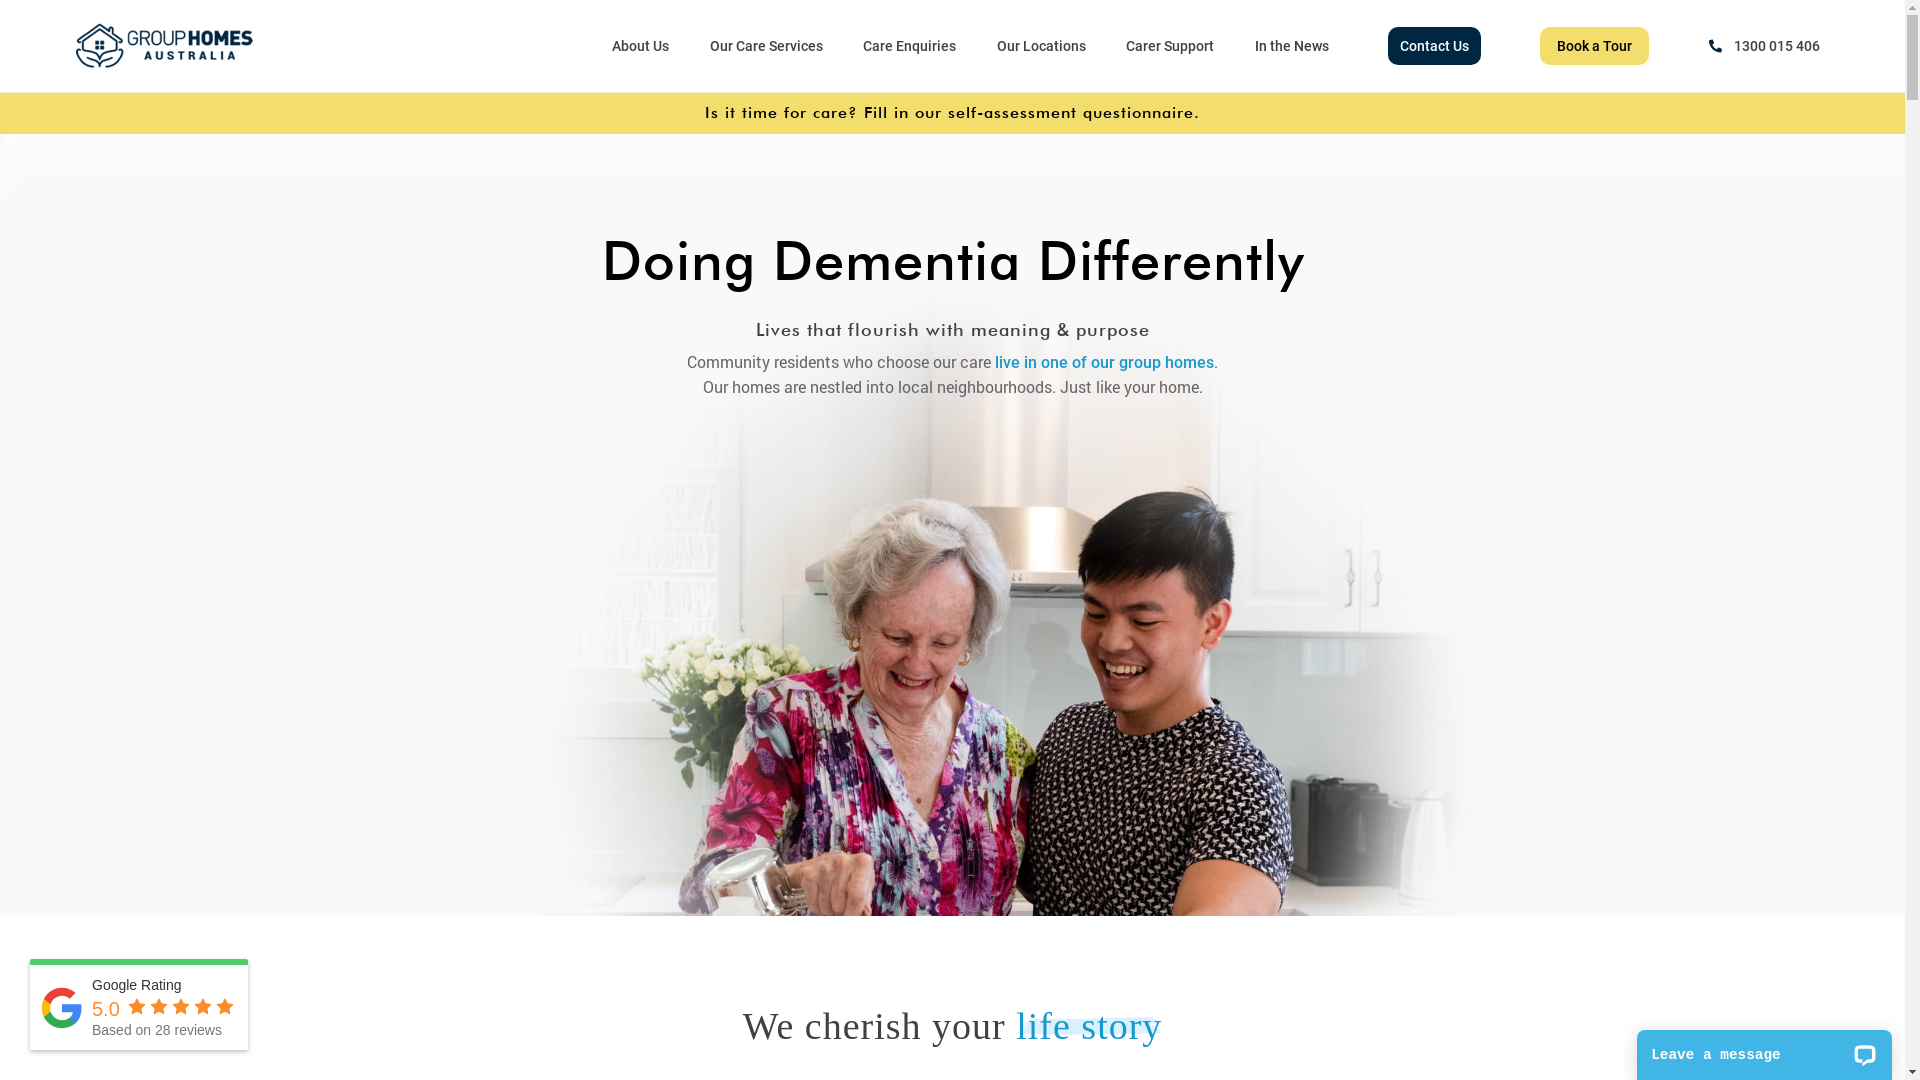  Describe the element at coordinates (1170, 46) in the screenshot. I see `Carer Support` at that location.